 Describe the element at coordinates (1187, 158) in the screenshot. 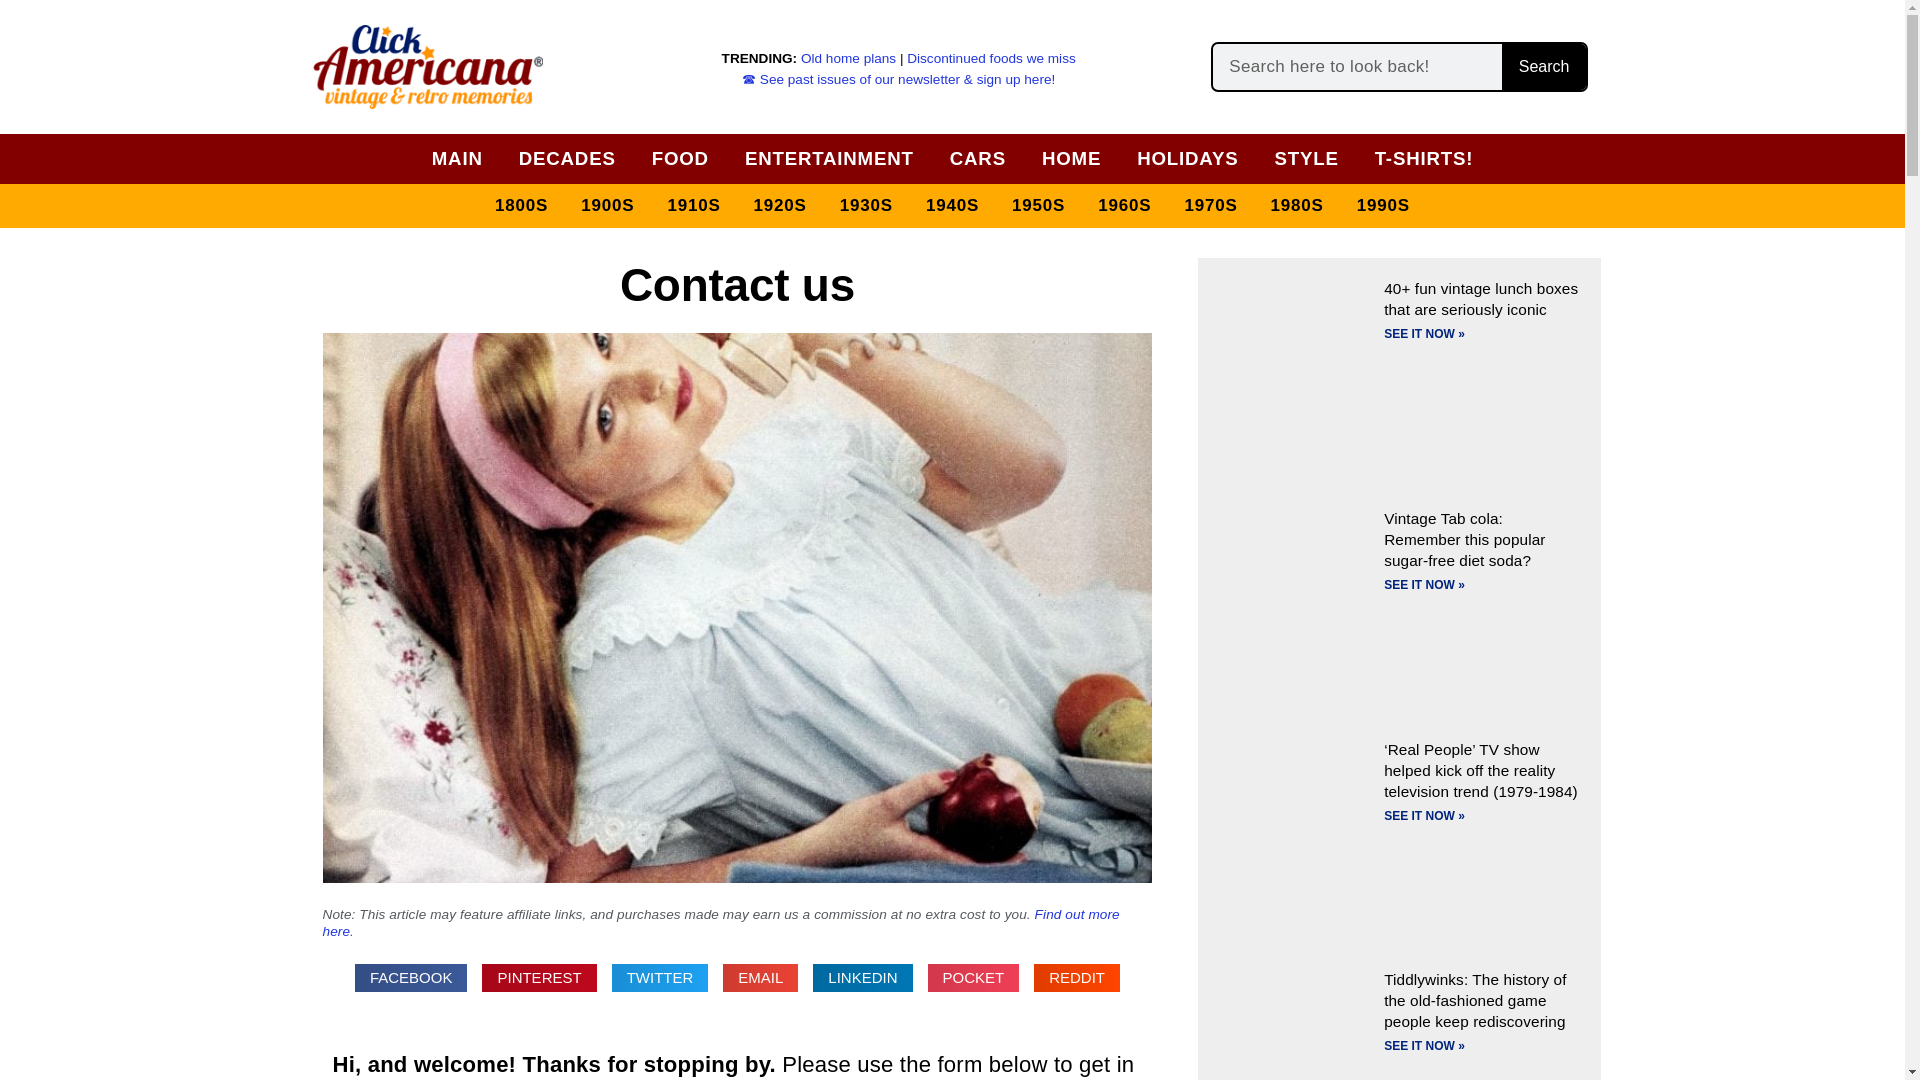

I see `HOLIDAYS` at that location.